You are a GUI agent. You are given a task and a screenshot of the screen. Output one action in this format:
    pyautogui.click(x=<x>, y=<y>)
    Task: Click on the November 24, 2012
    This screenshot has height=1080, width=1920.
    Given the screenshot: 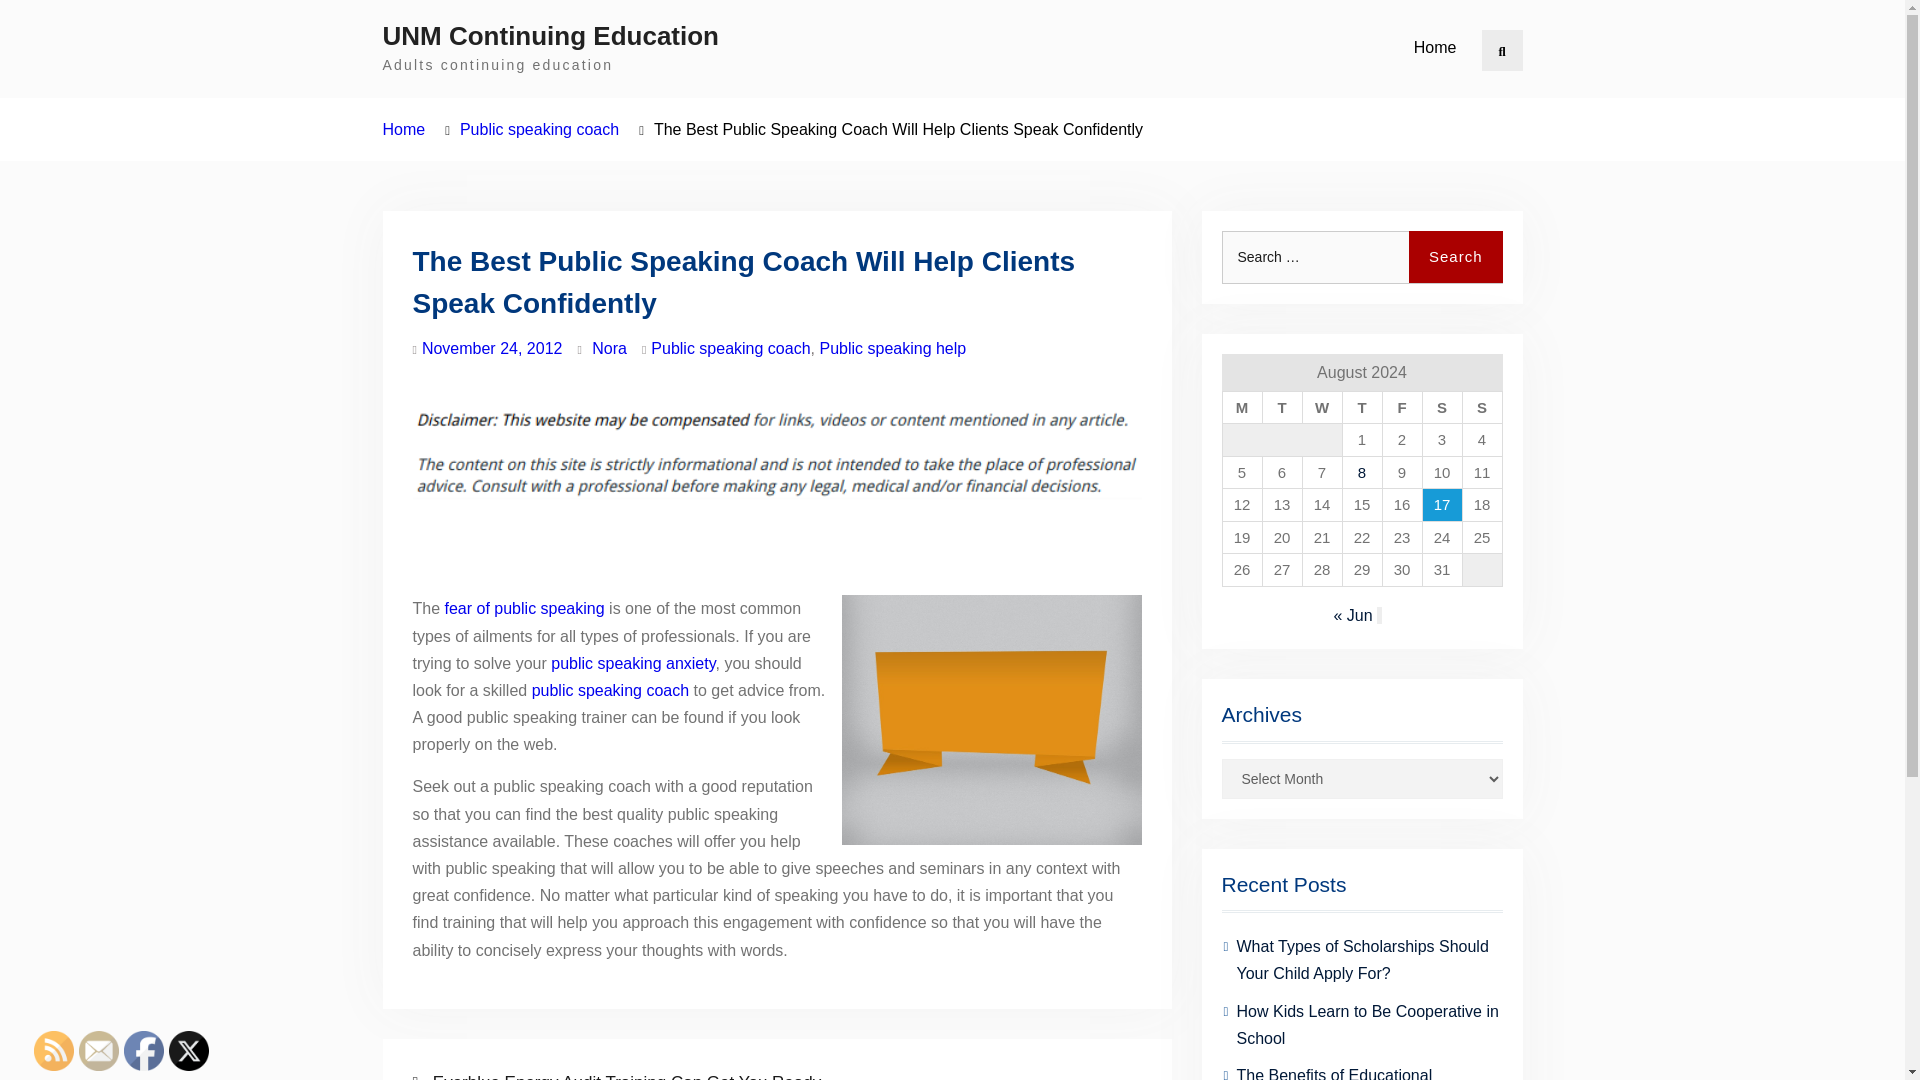 What is the action you would take?
    pyautogui.click(x=492, y=348)
    